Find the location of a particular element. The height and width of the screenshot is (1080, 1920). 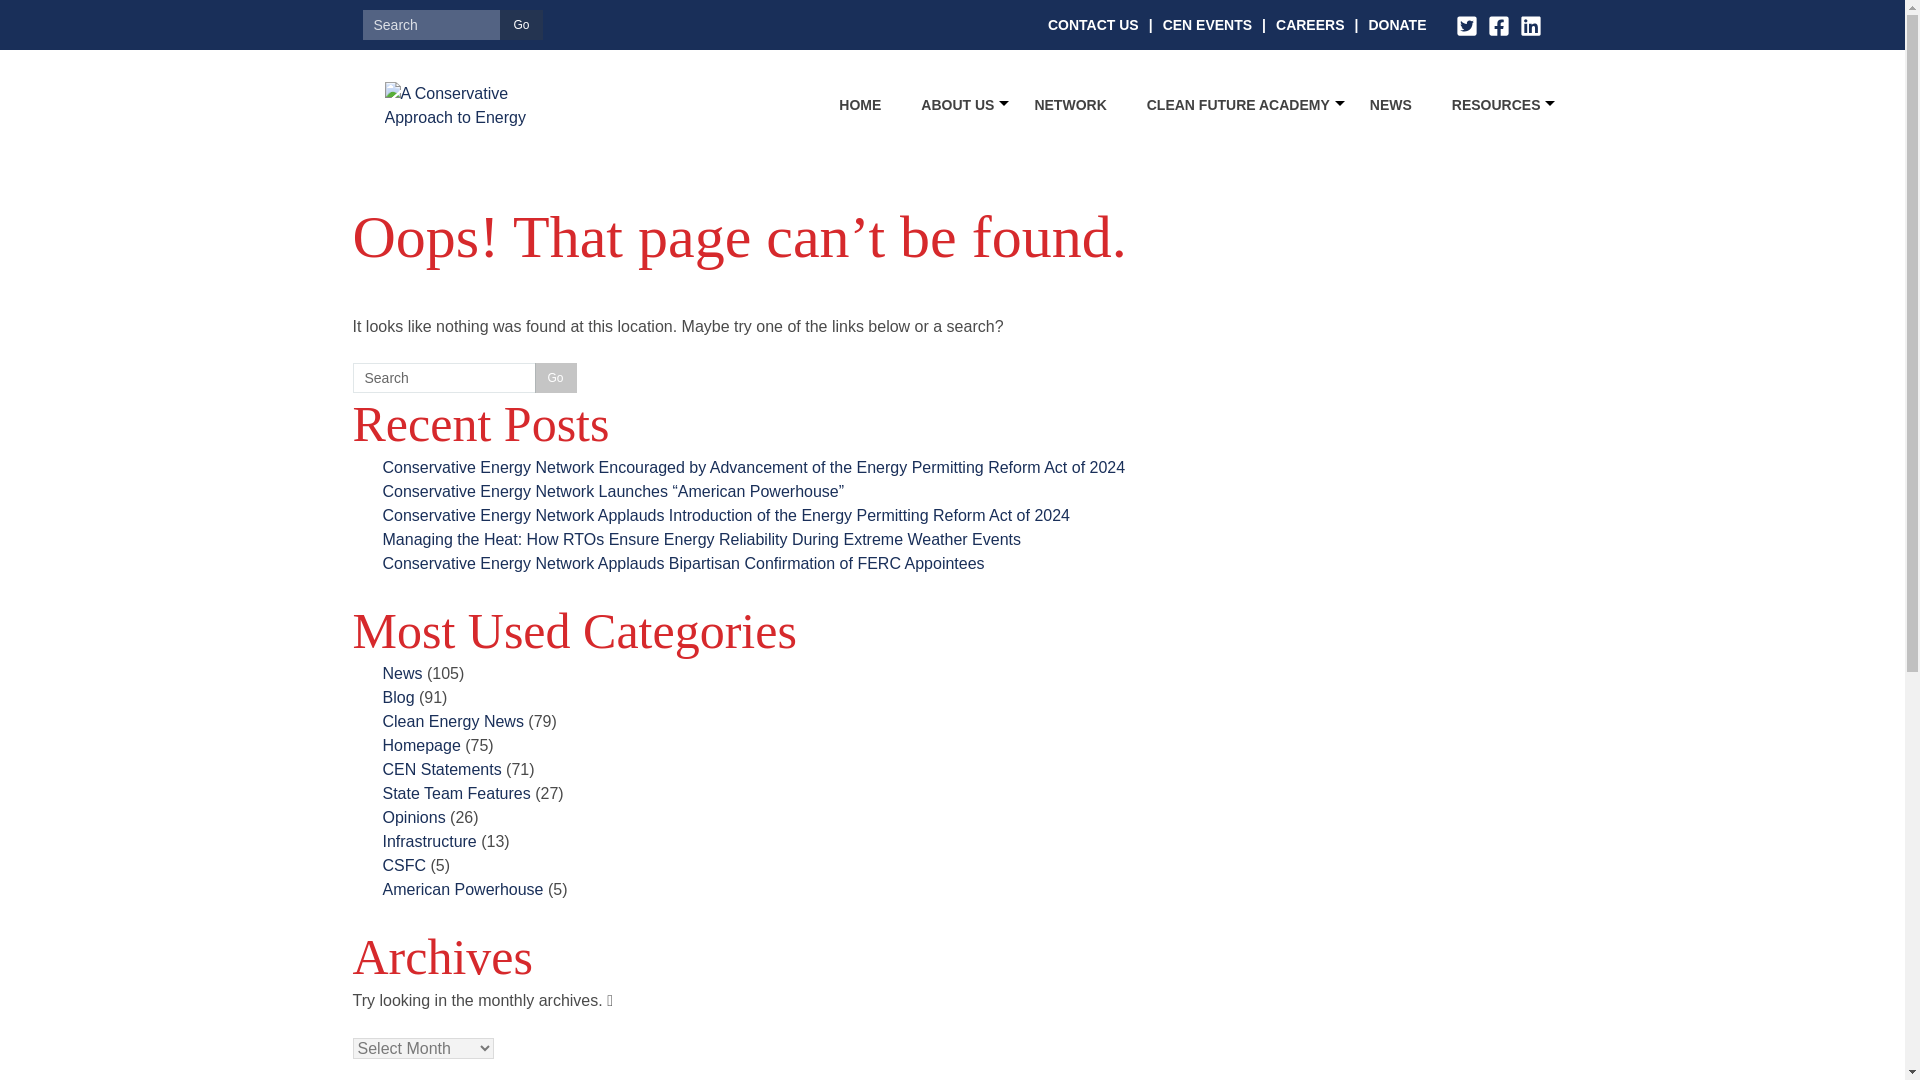

Go is located at coordinates (554, 378).